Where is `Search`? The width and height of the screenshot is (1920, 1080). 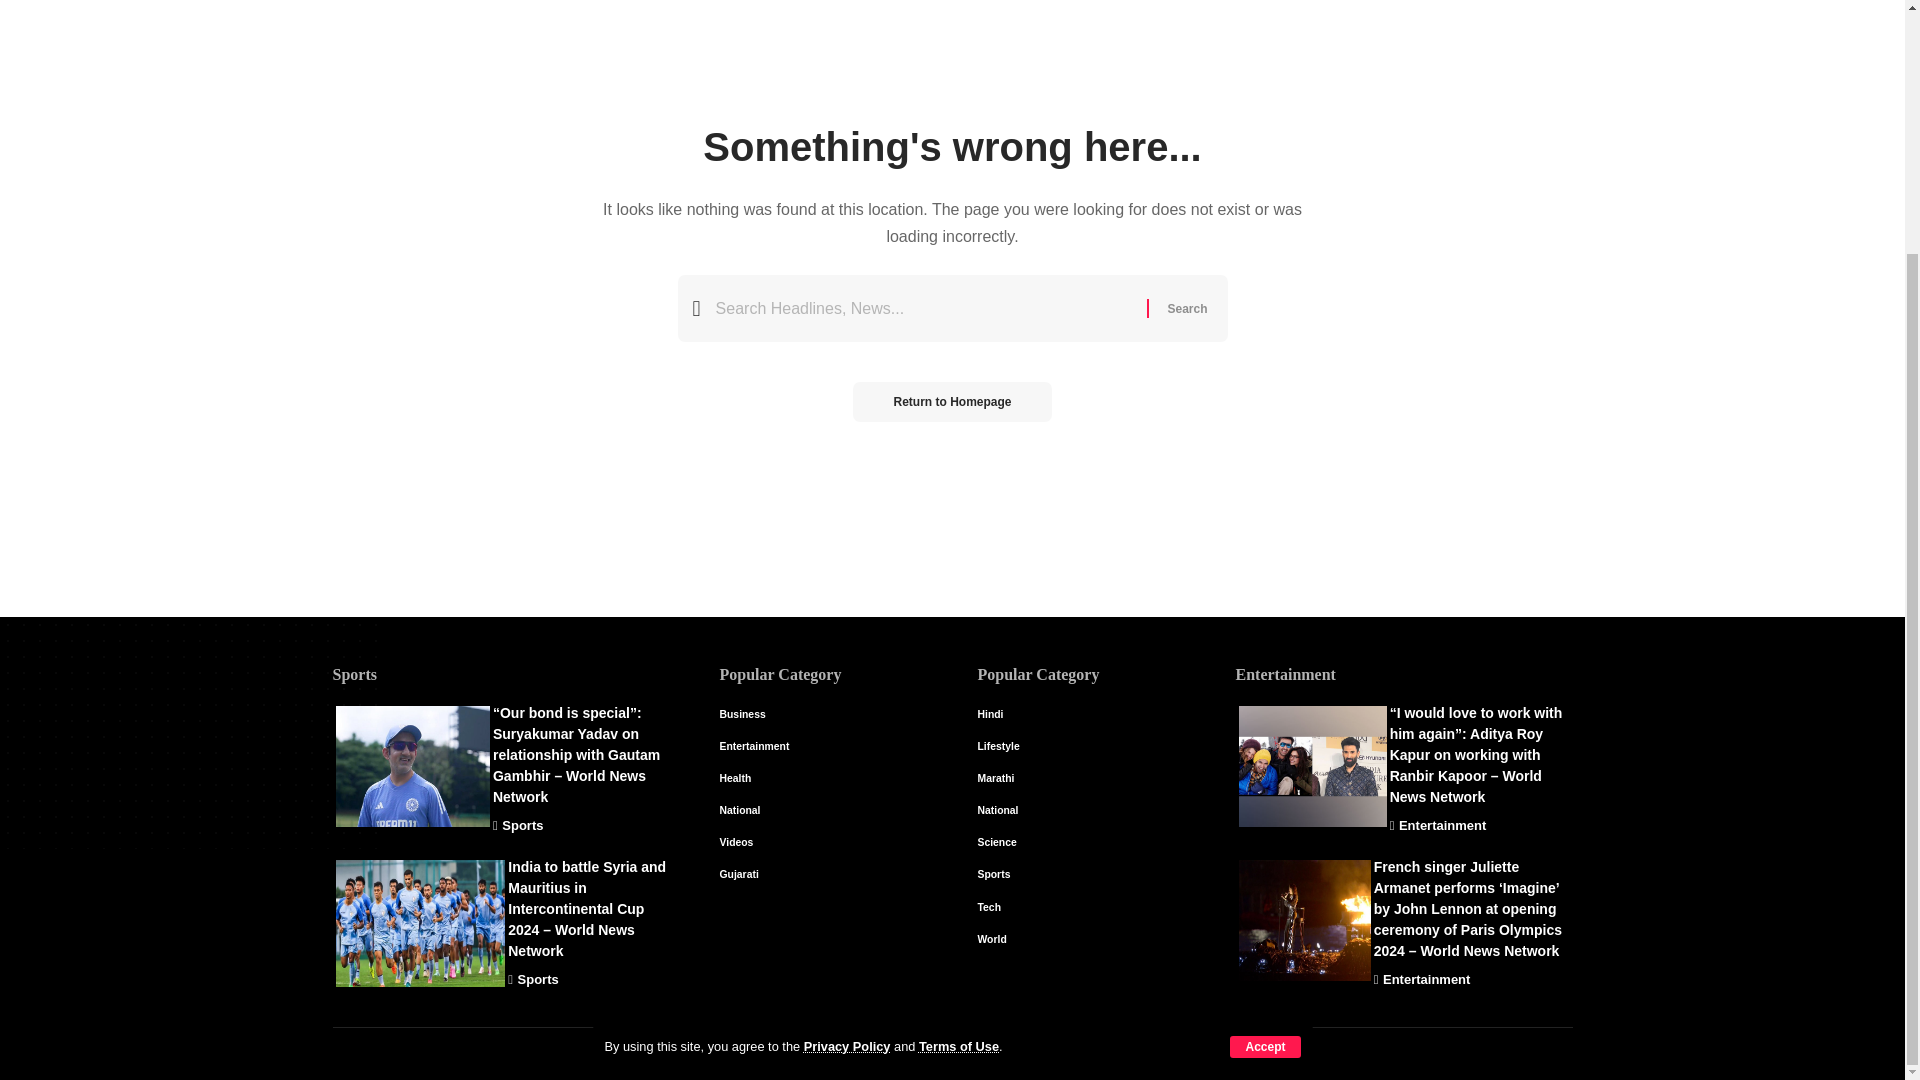
Search is located at coordinates (1186, 308).